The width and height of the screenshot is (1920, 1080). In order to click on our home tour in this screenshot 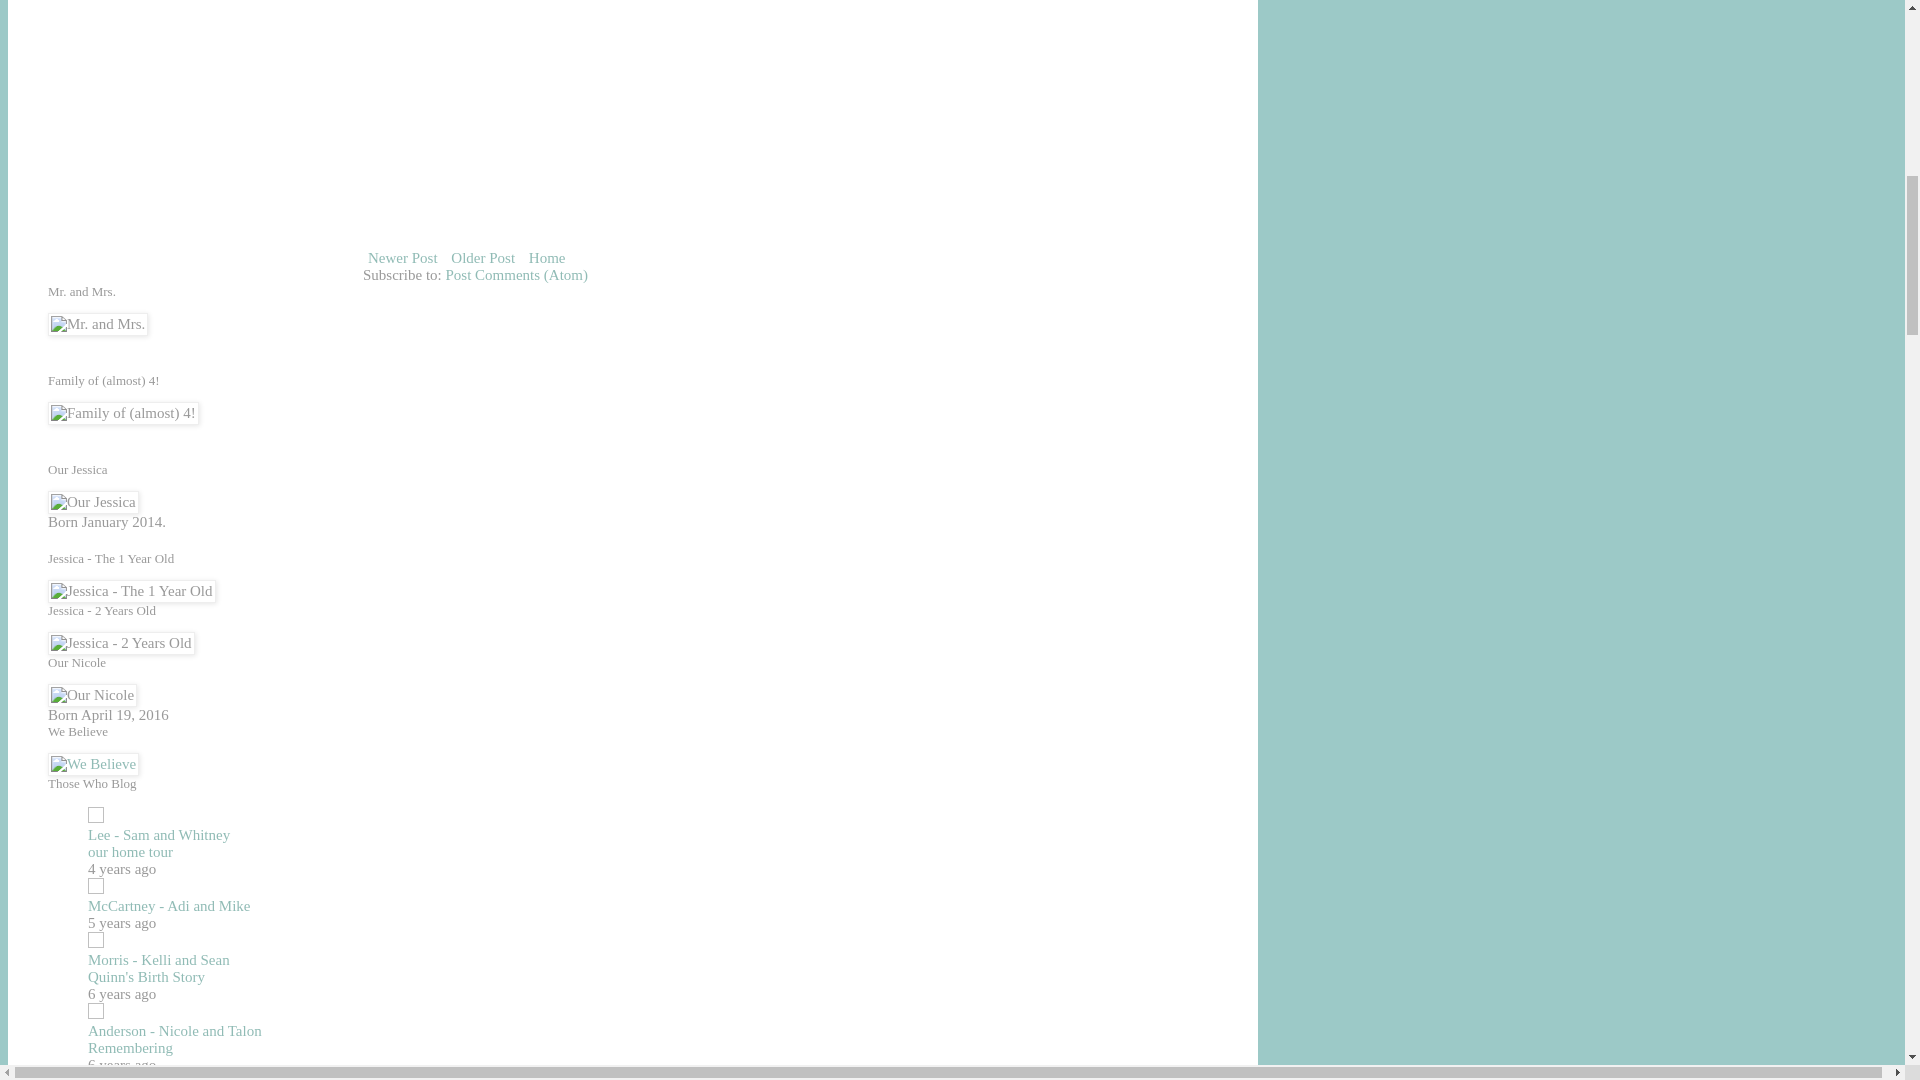, I will do `click(130, 851)`.